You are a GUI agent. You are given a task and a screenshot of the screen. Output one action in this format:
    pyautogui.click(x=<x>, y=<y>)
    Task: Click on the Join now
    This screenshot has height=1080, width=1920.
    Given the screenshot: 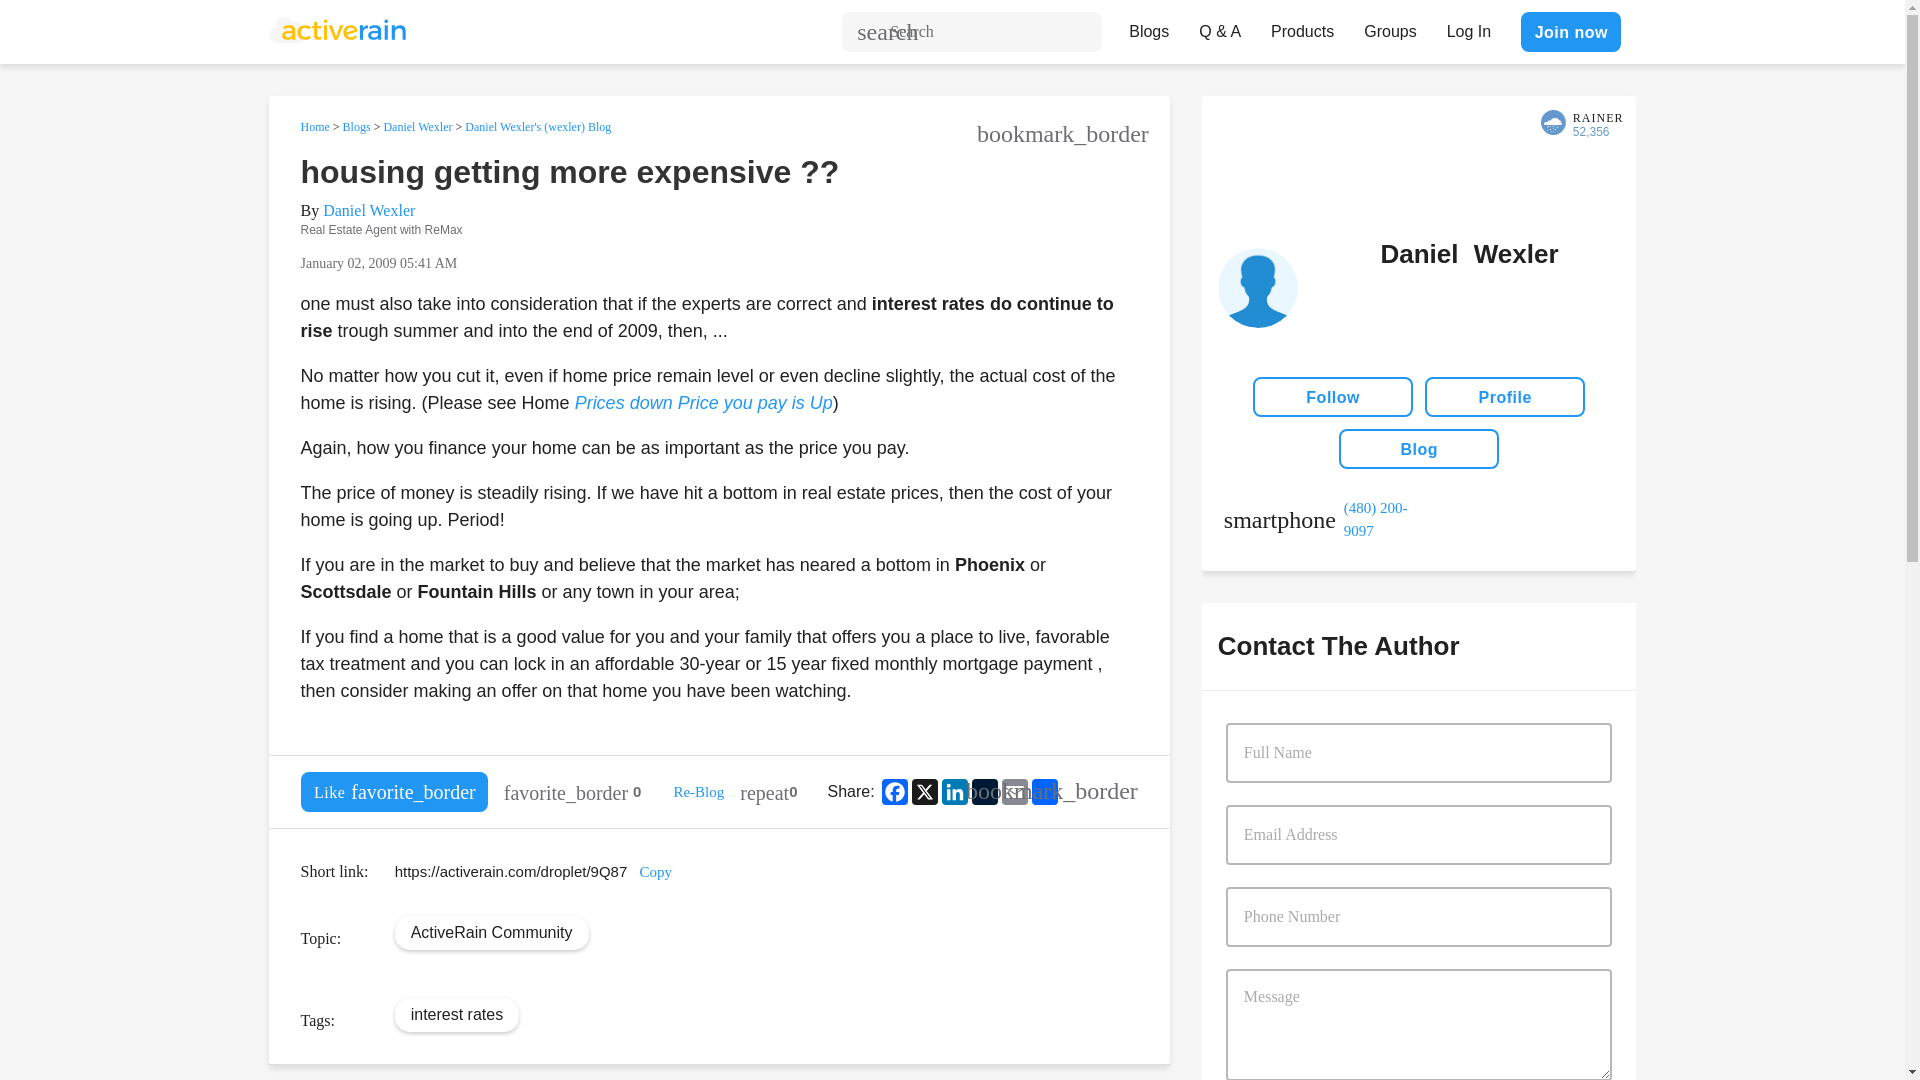 What is the action you would take?
    pyautogui.click(x=1570, y=31)
    